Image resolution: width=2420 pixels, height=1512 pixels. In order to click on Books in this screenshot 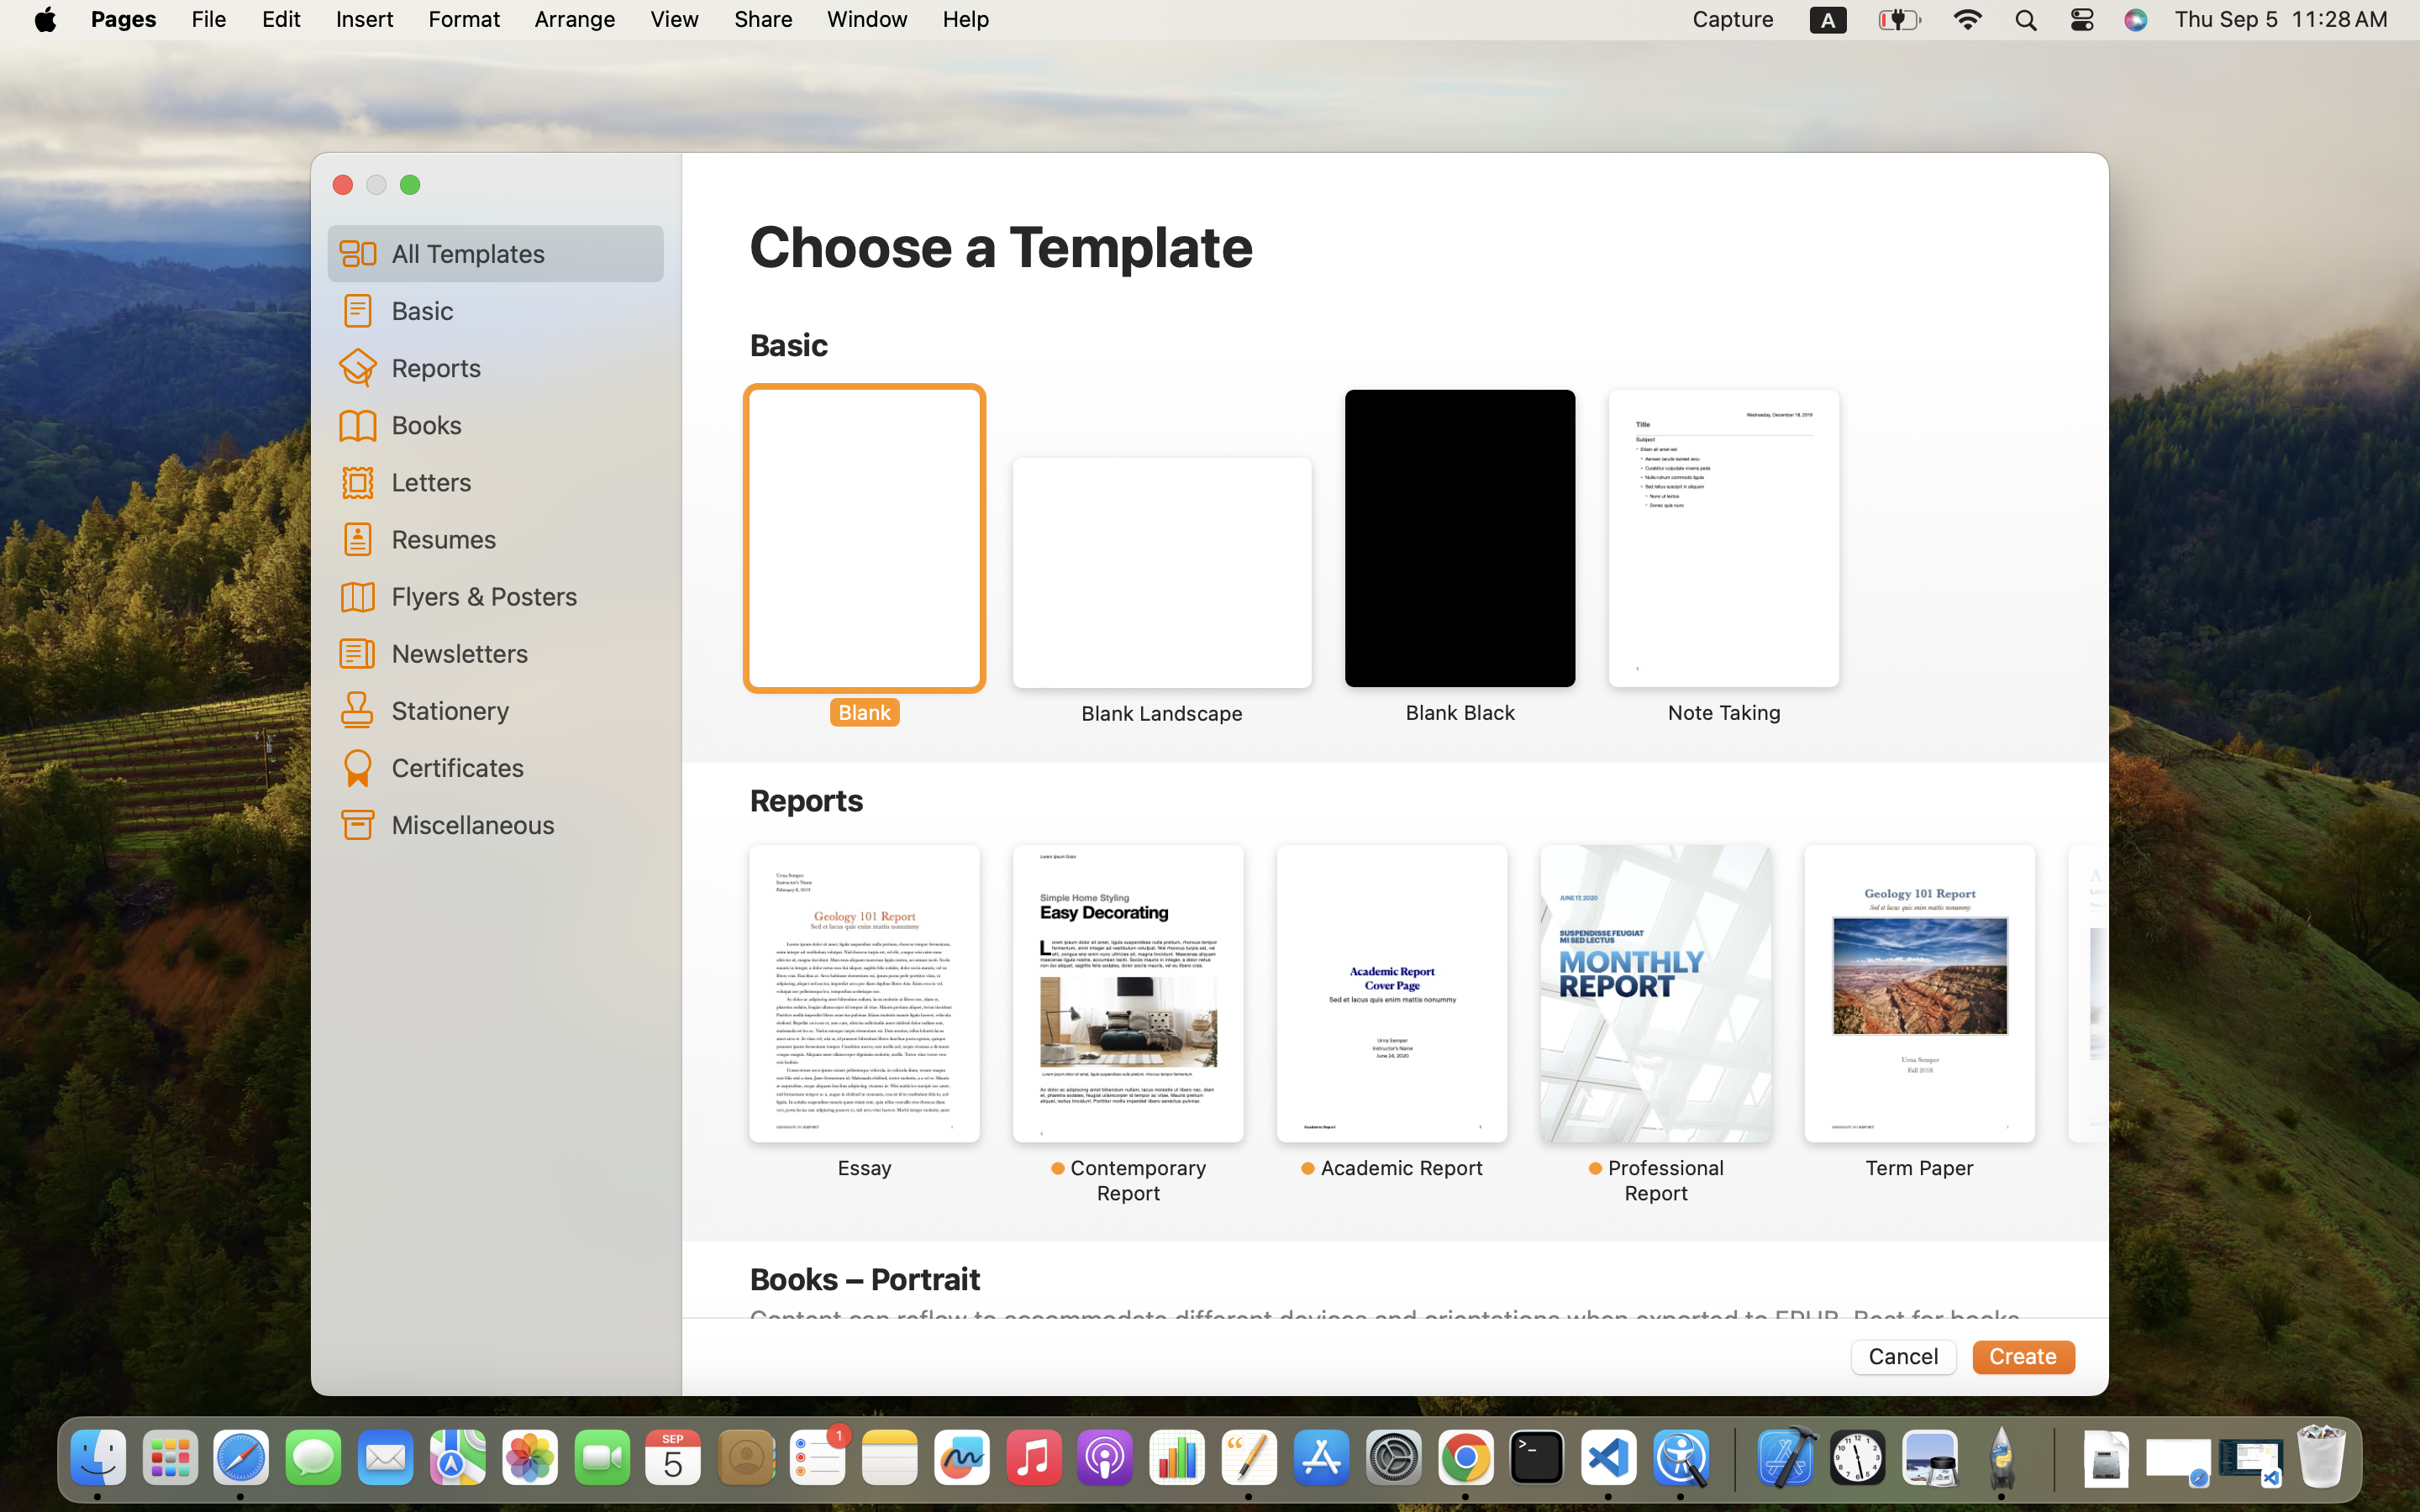, I will do `click(521, 424)`.